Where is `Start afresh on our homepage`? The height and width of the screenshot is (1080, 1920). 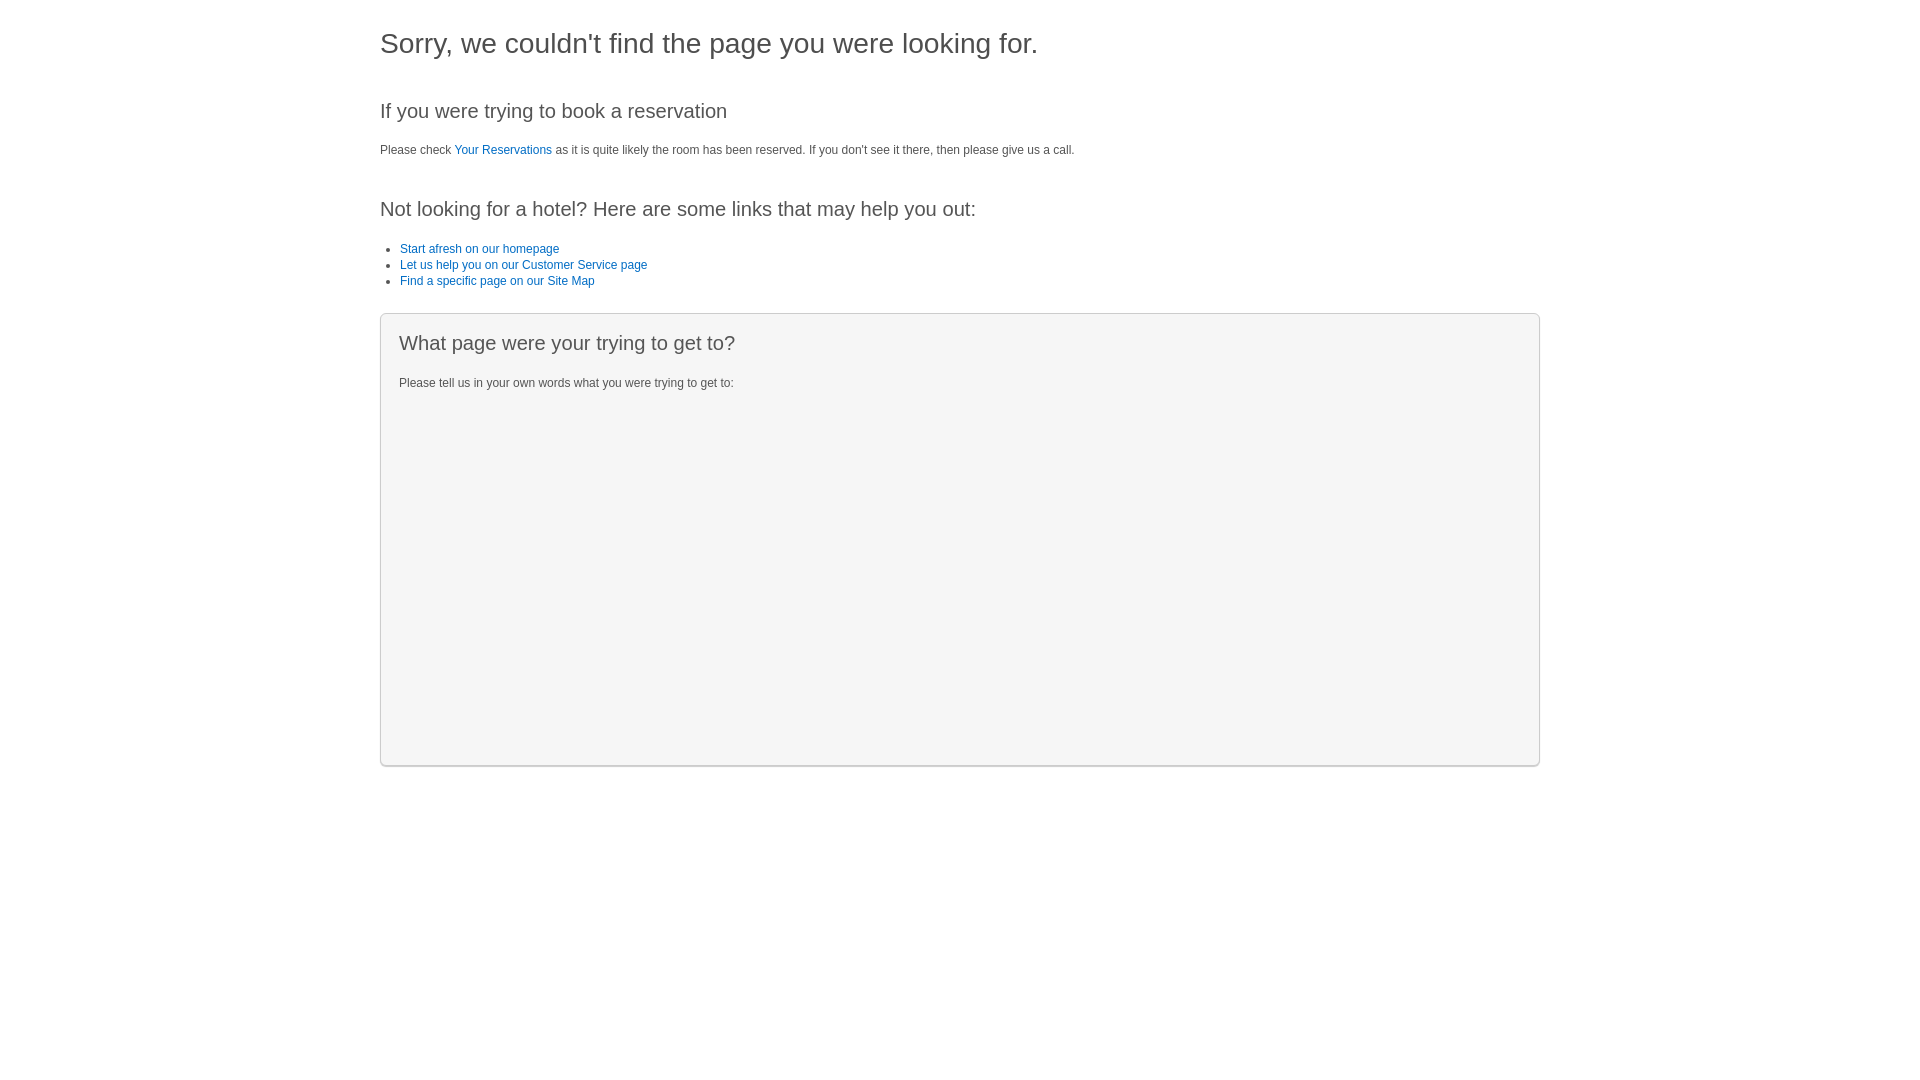 Start afresh on our homepage is located at coordinates (480, 249).